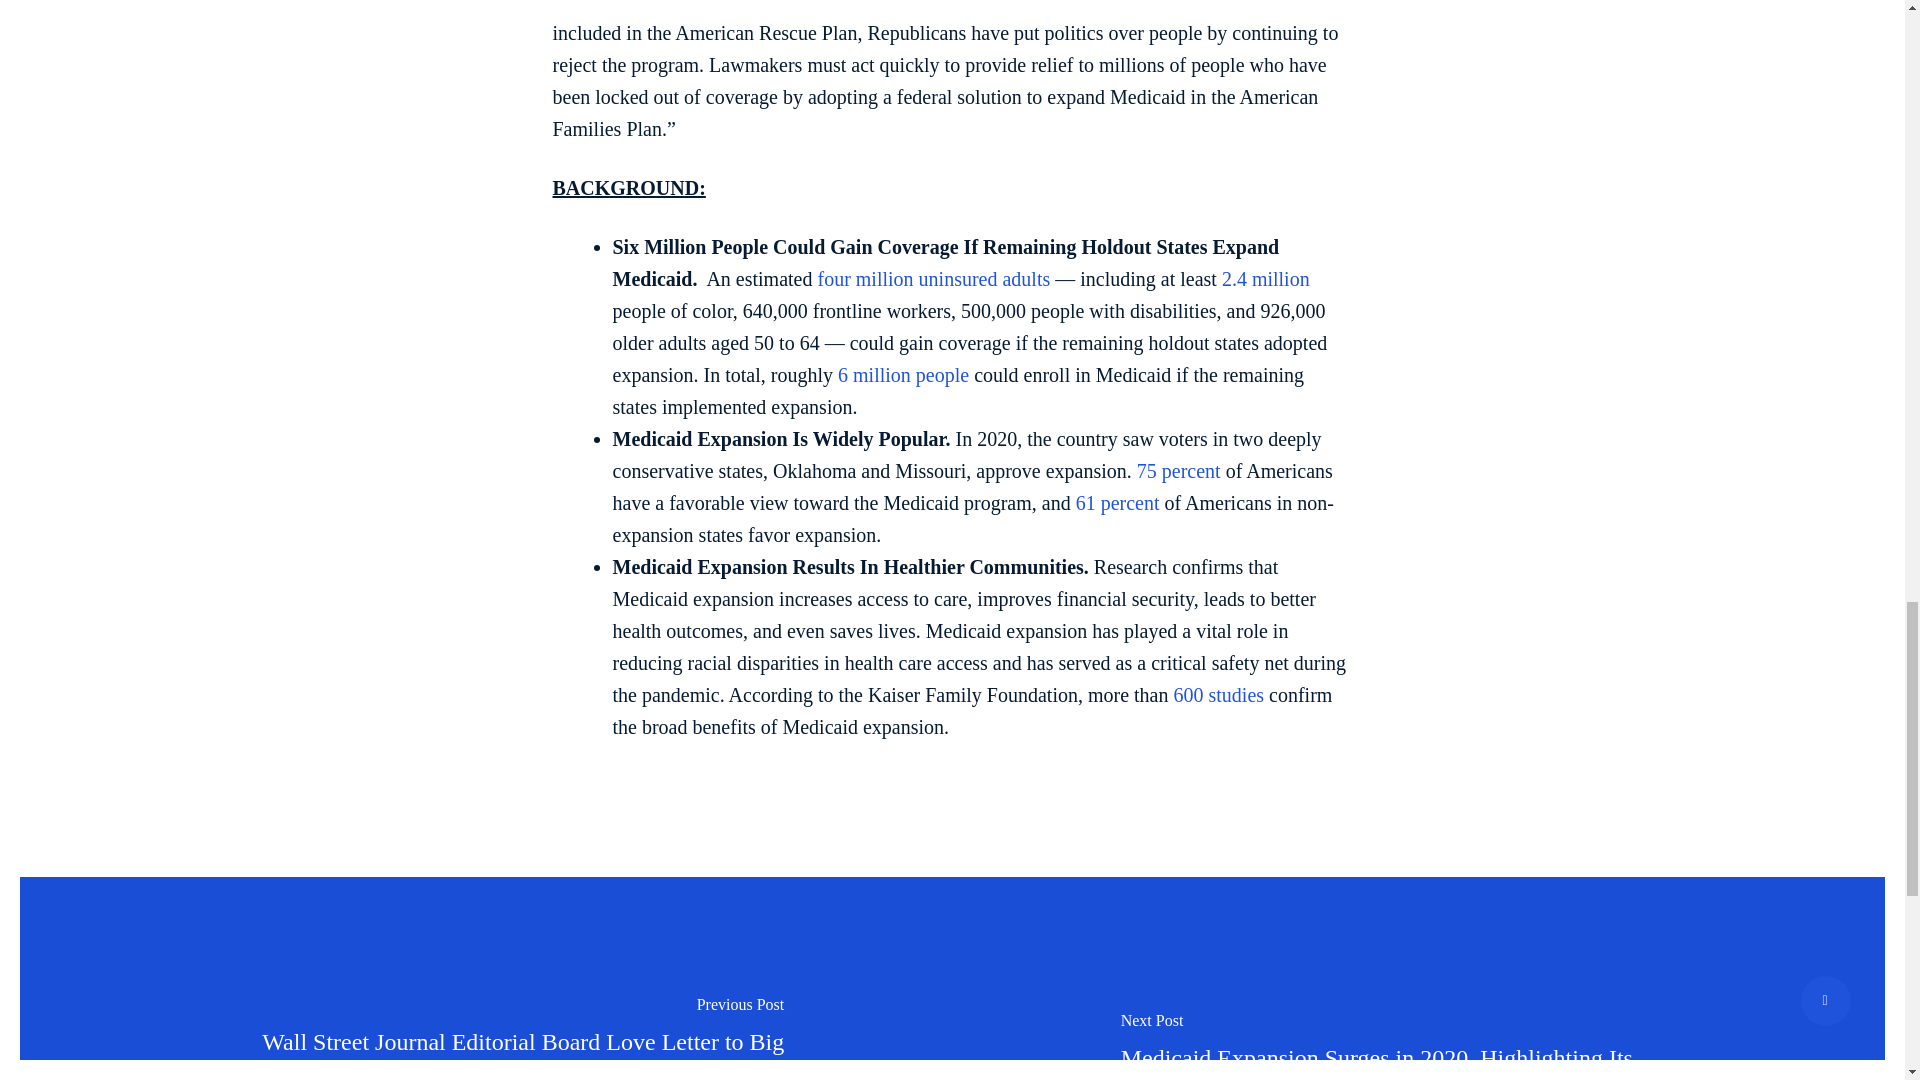 This screenshot has height=1080, width=1920. Describe the element at coordinates (1117, 503) in the screenshot. I see `61 percent` at that location.